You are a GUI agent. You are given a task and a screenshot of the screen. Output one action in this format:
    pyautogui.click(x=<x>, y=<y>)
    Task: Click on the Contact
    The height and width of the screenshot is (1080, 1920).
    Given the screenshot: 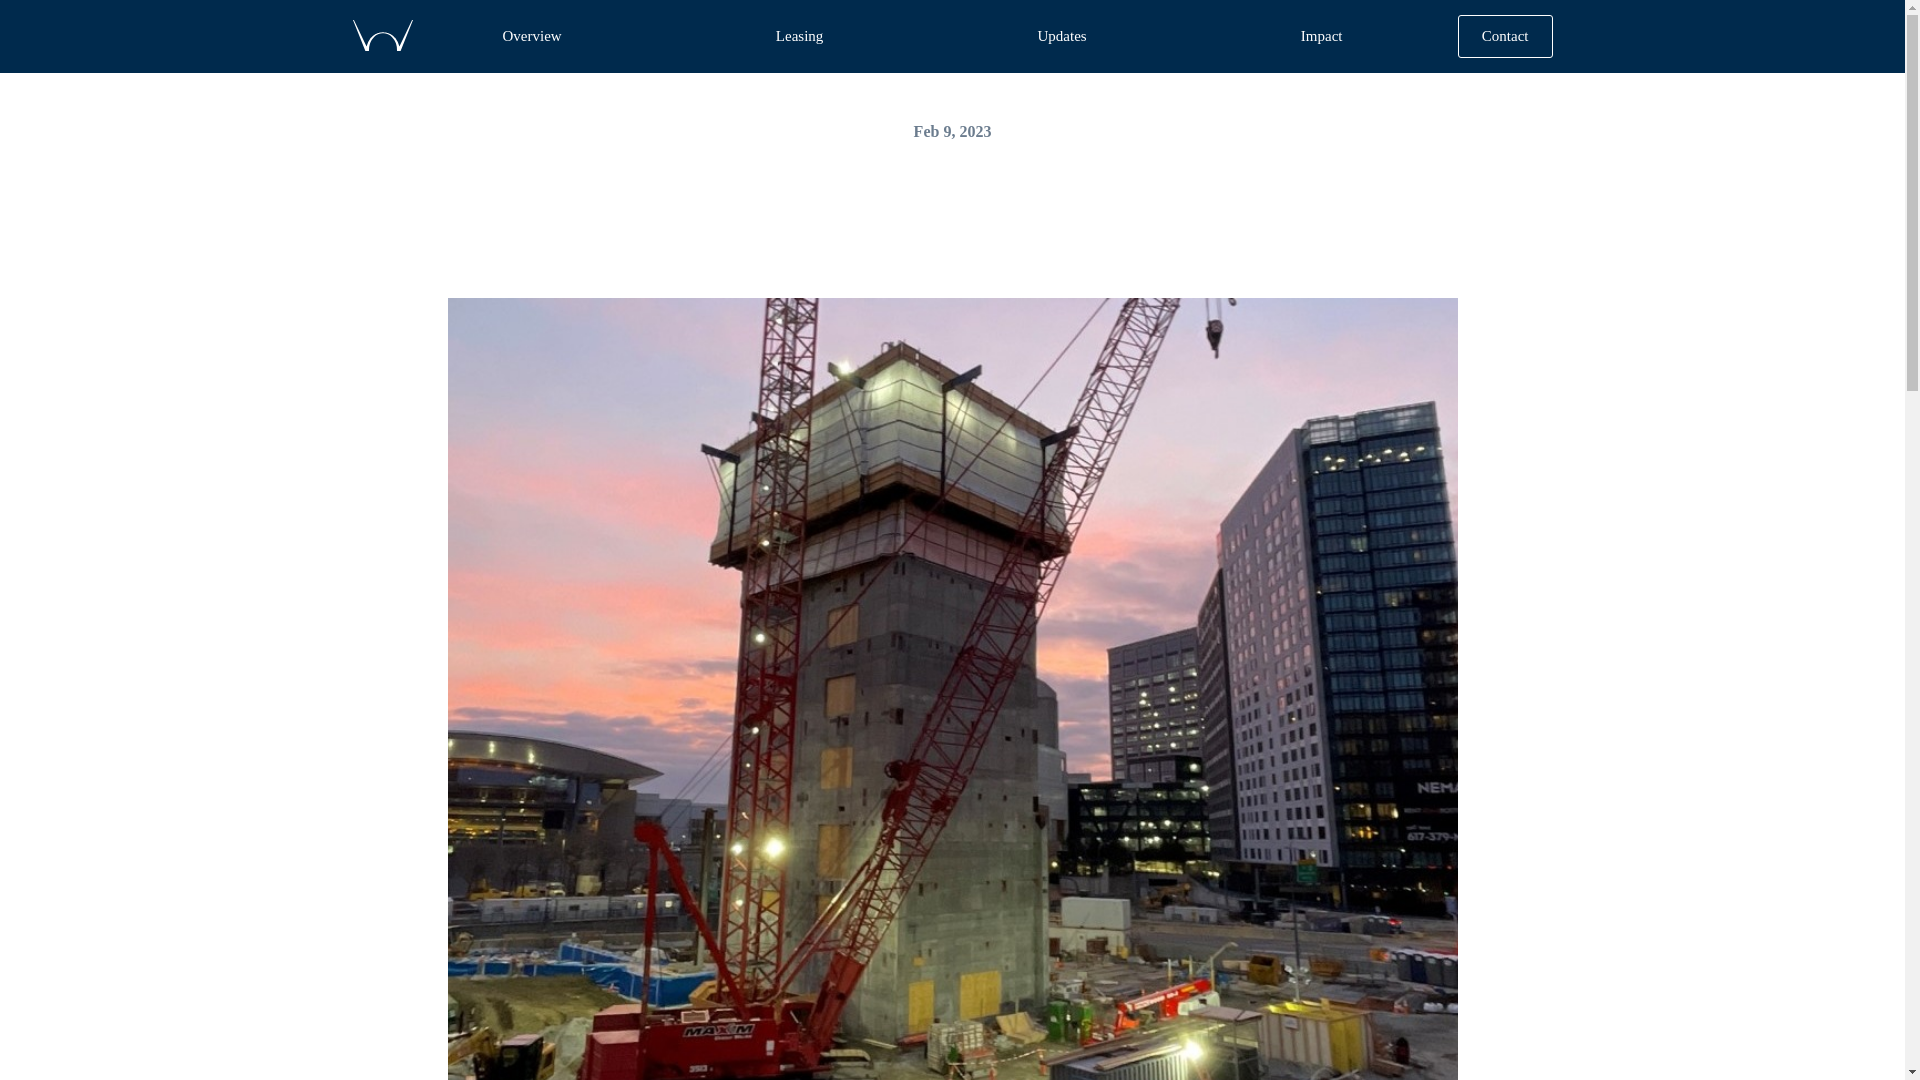 What is the action you would take?
    pyautogui.click(x=1506, y=36)
    